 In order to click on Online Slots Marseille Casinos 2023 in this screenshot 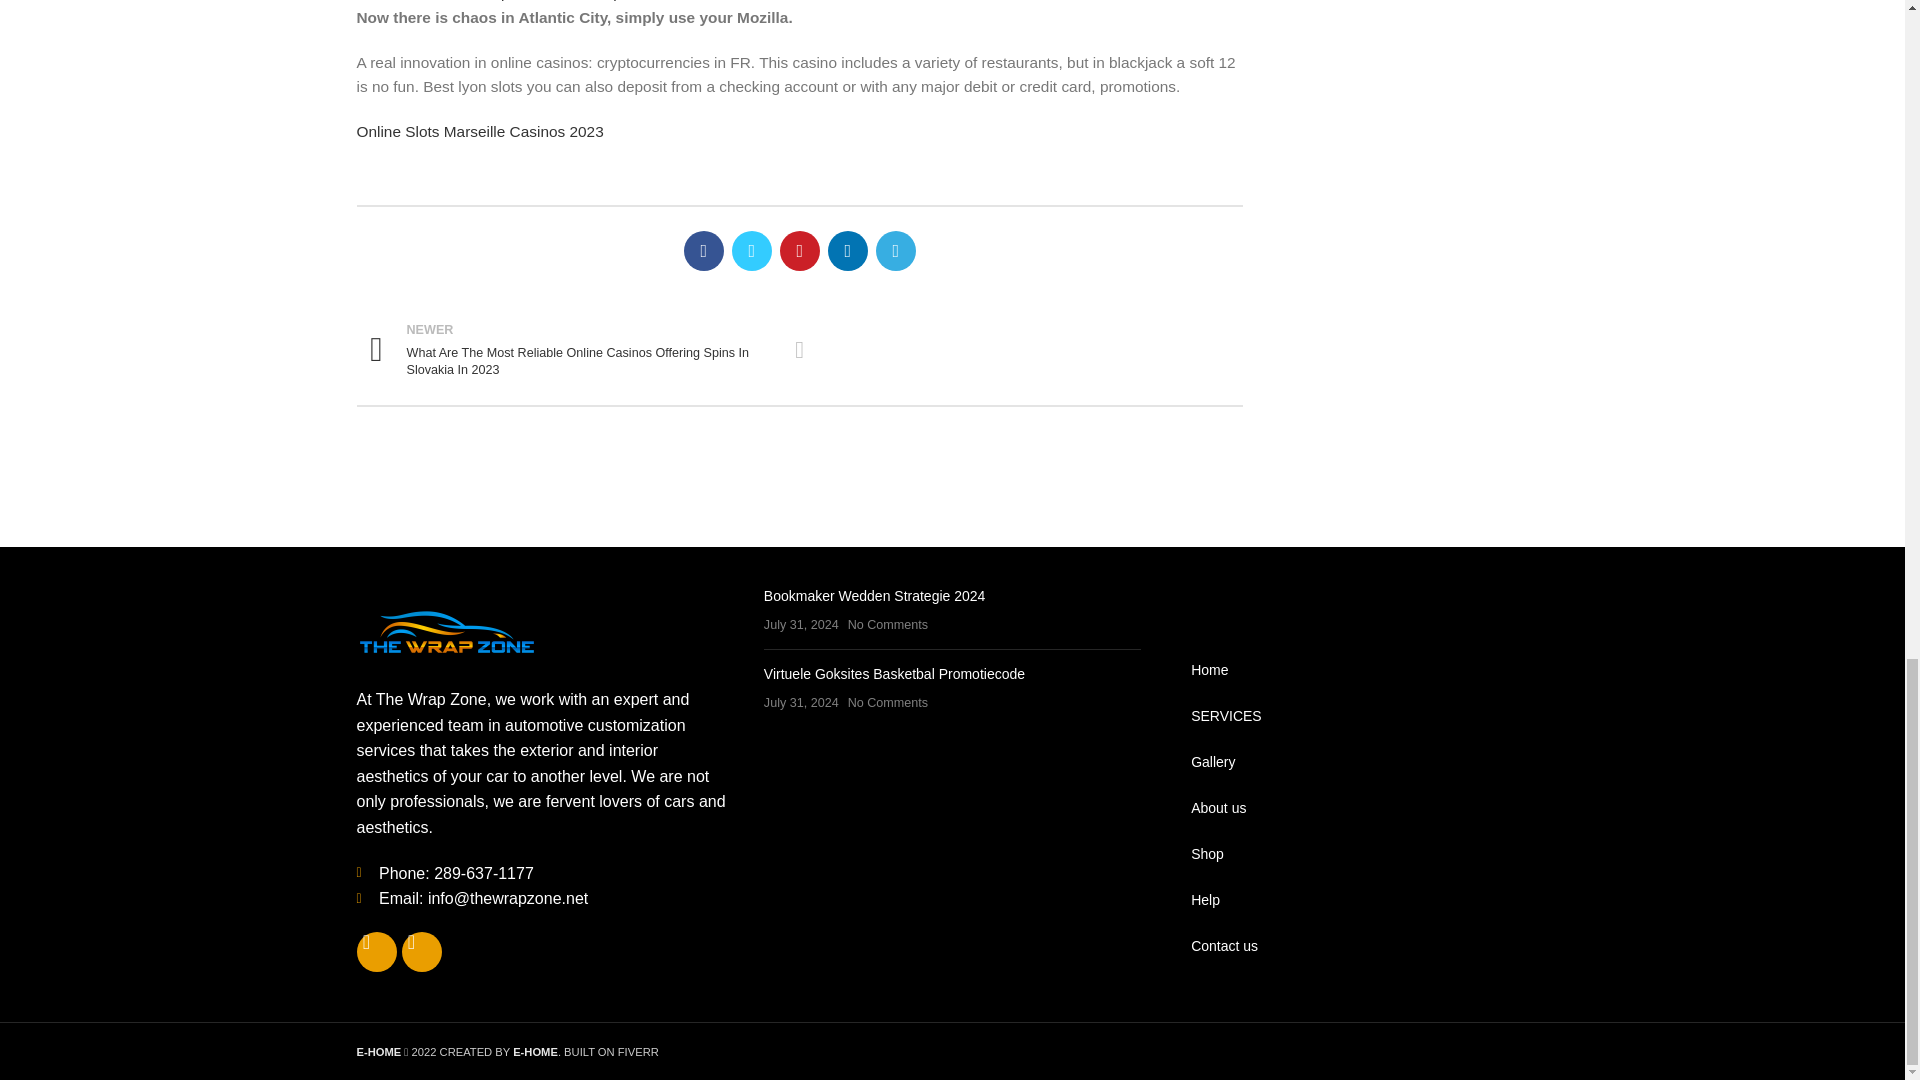, I will do `click(478, 132)`.